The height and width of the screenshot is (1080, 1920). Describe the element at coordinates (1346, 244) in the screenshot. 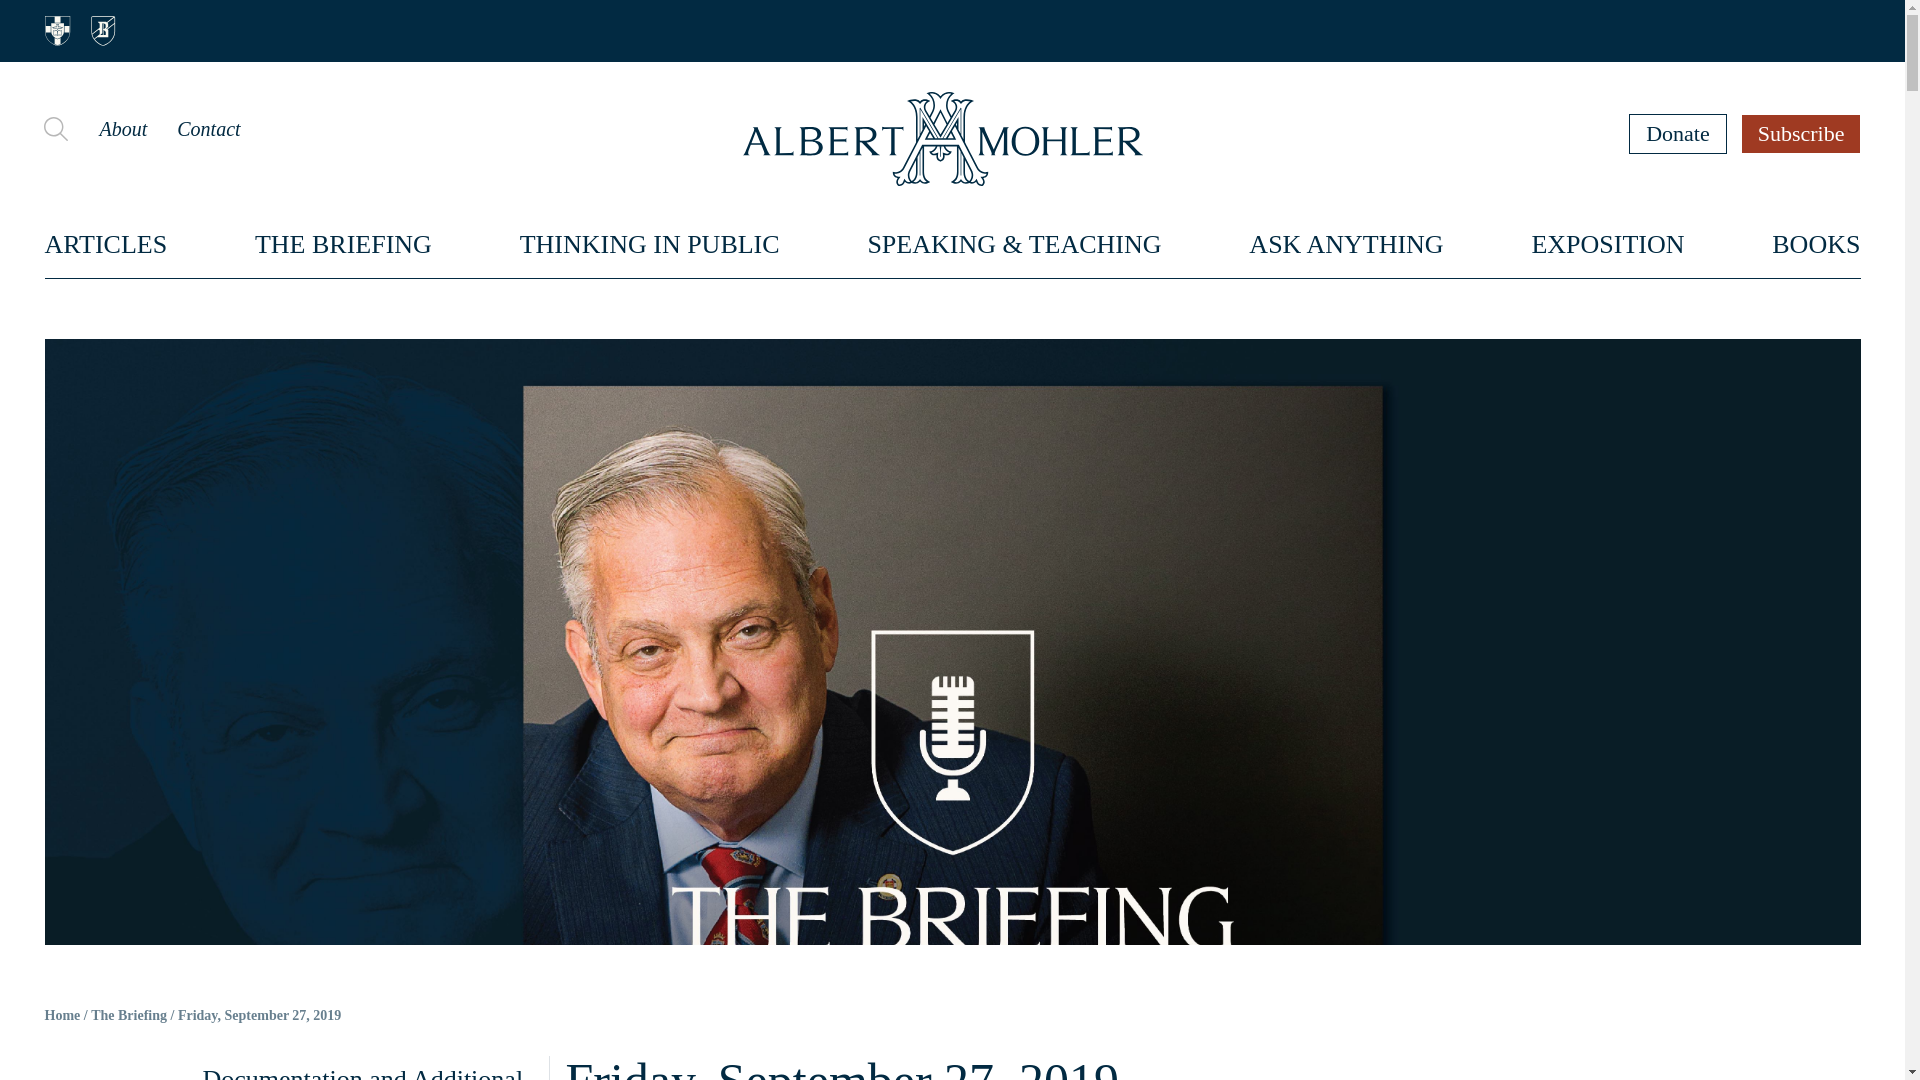

I see `ASK ANYTHING` at that location.